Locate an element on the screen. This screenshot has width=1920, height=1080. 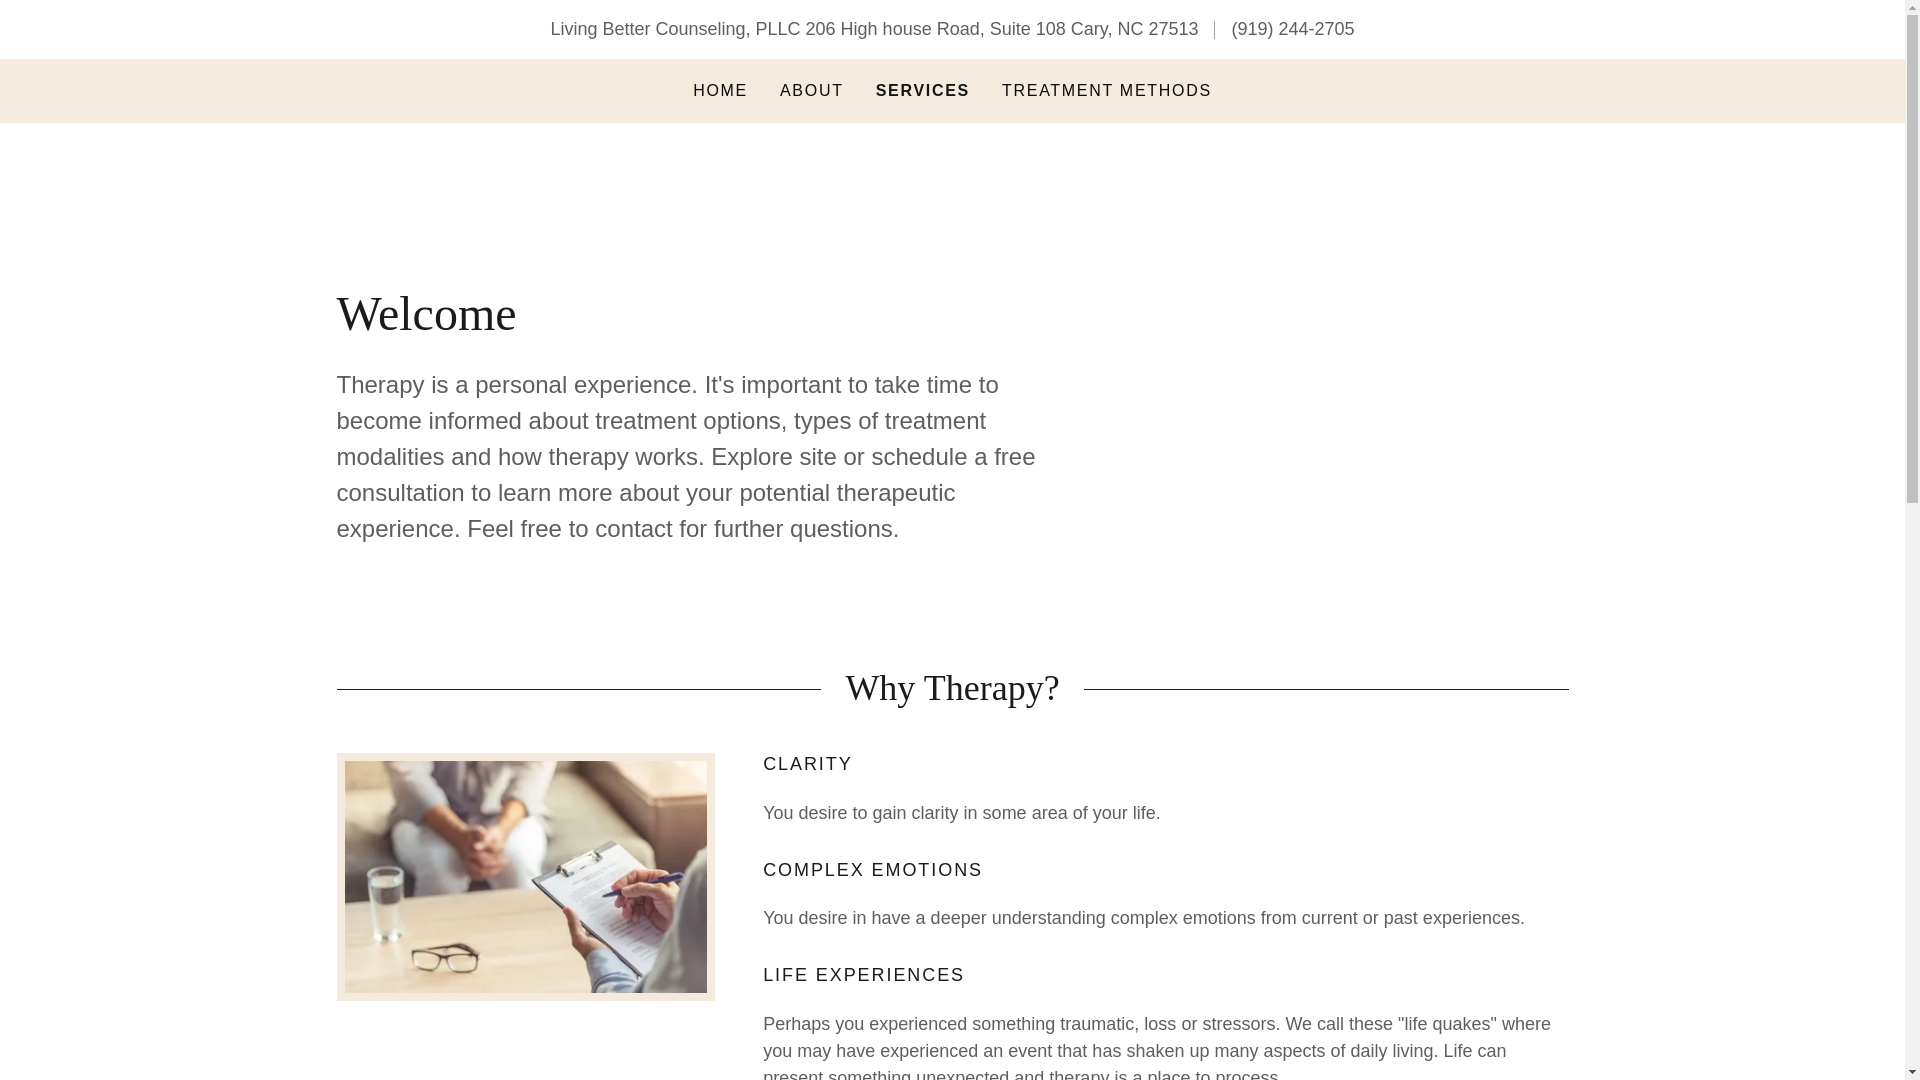
ABOUT is located at coordinates (812, 91).